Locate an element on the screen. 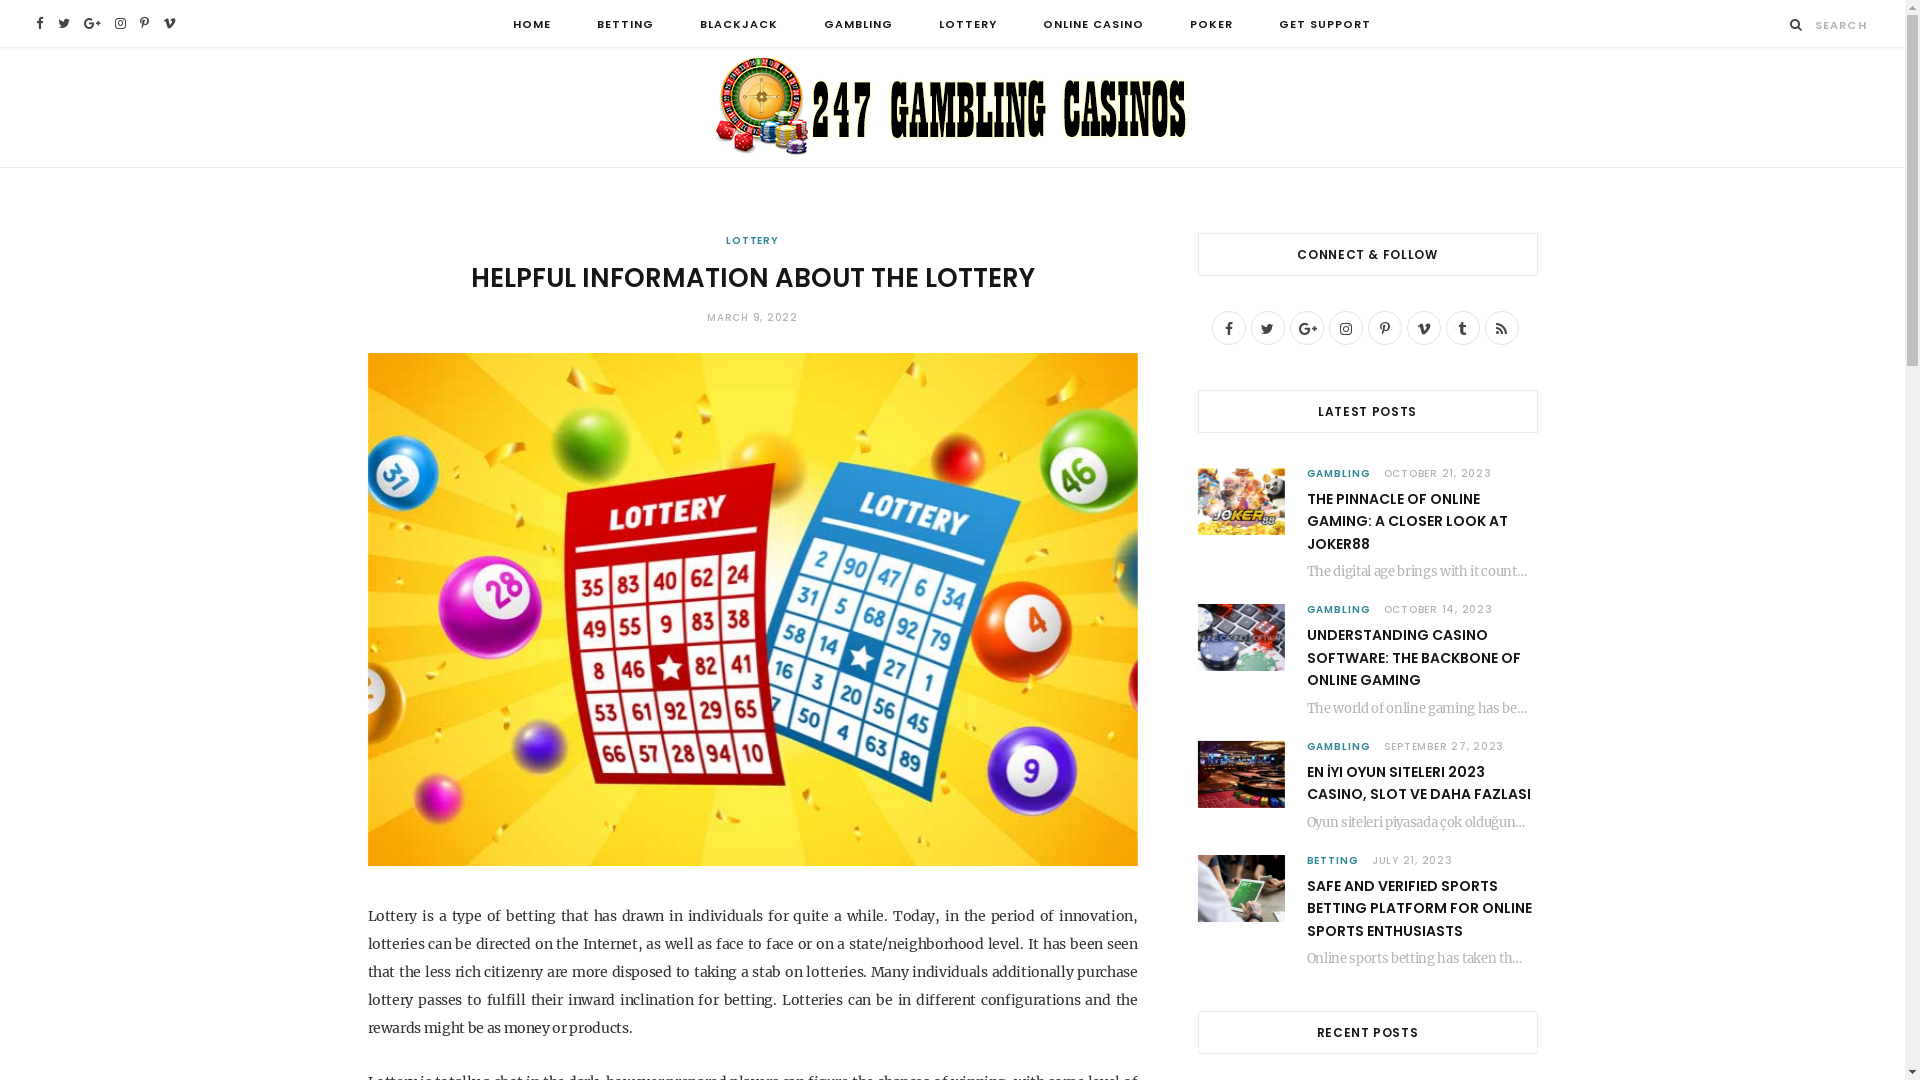 The image size is (1920, 1080). Helpful Information About The Lottery is located at coordinates (753, 610).